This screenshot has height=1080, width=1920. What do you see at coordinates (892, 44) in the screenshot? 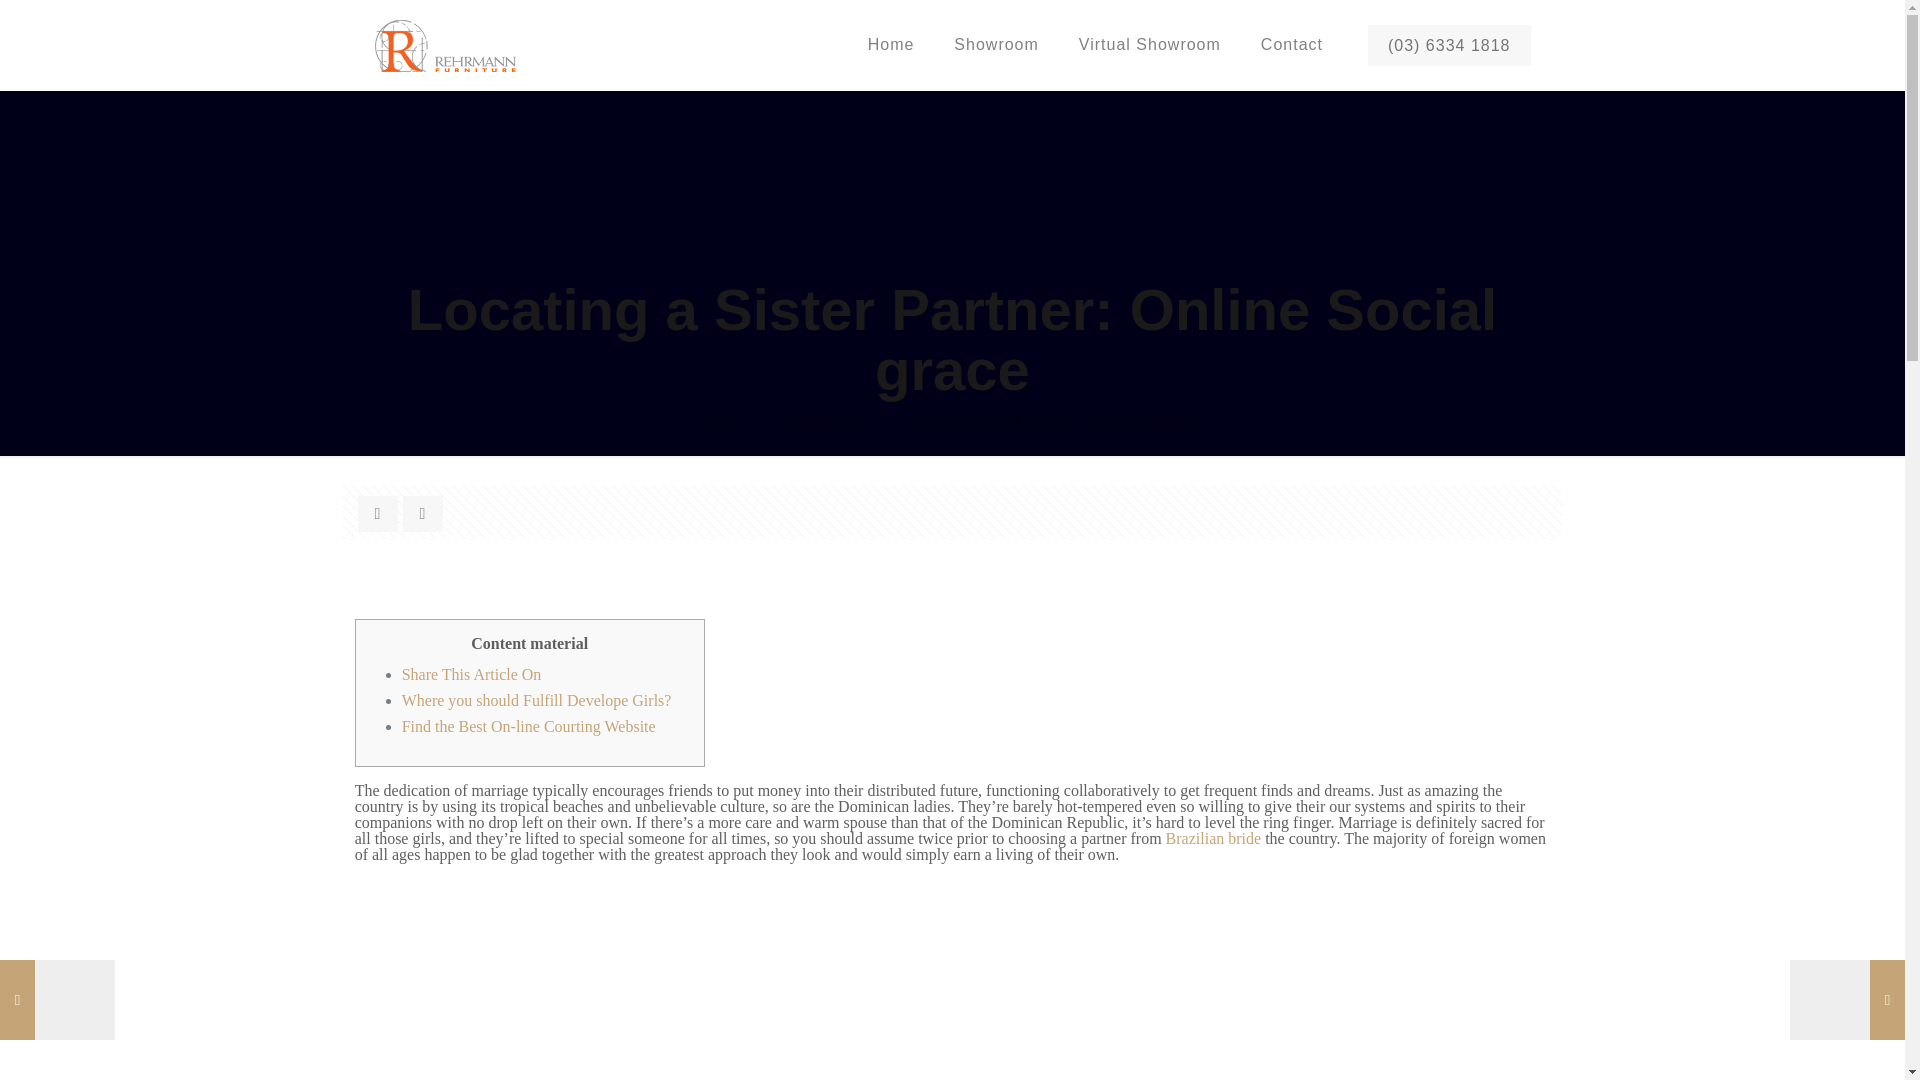
I see `Home` at bounding box center [892, 44].